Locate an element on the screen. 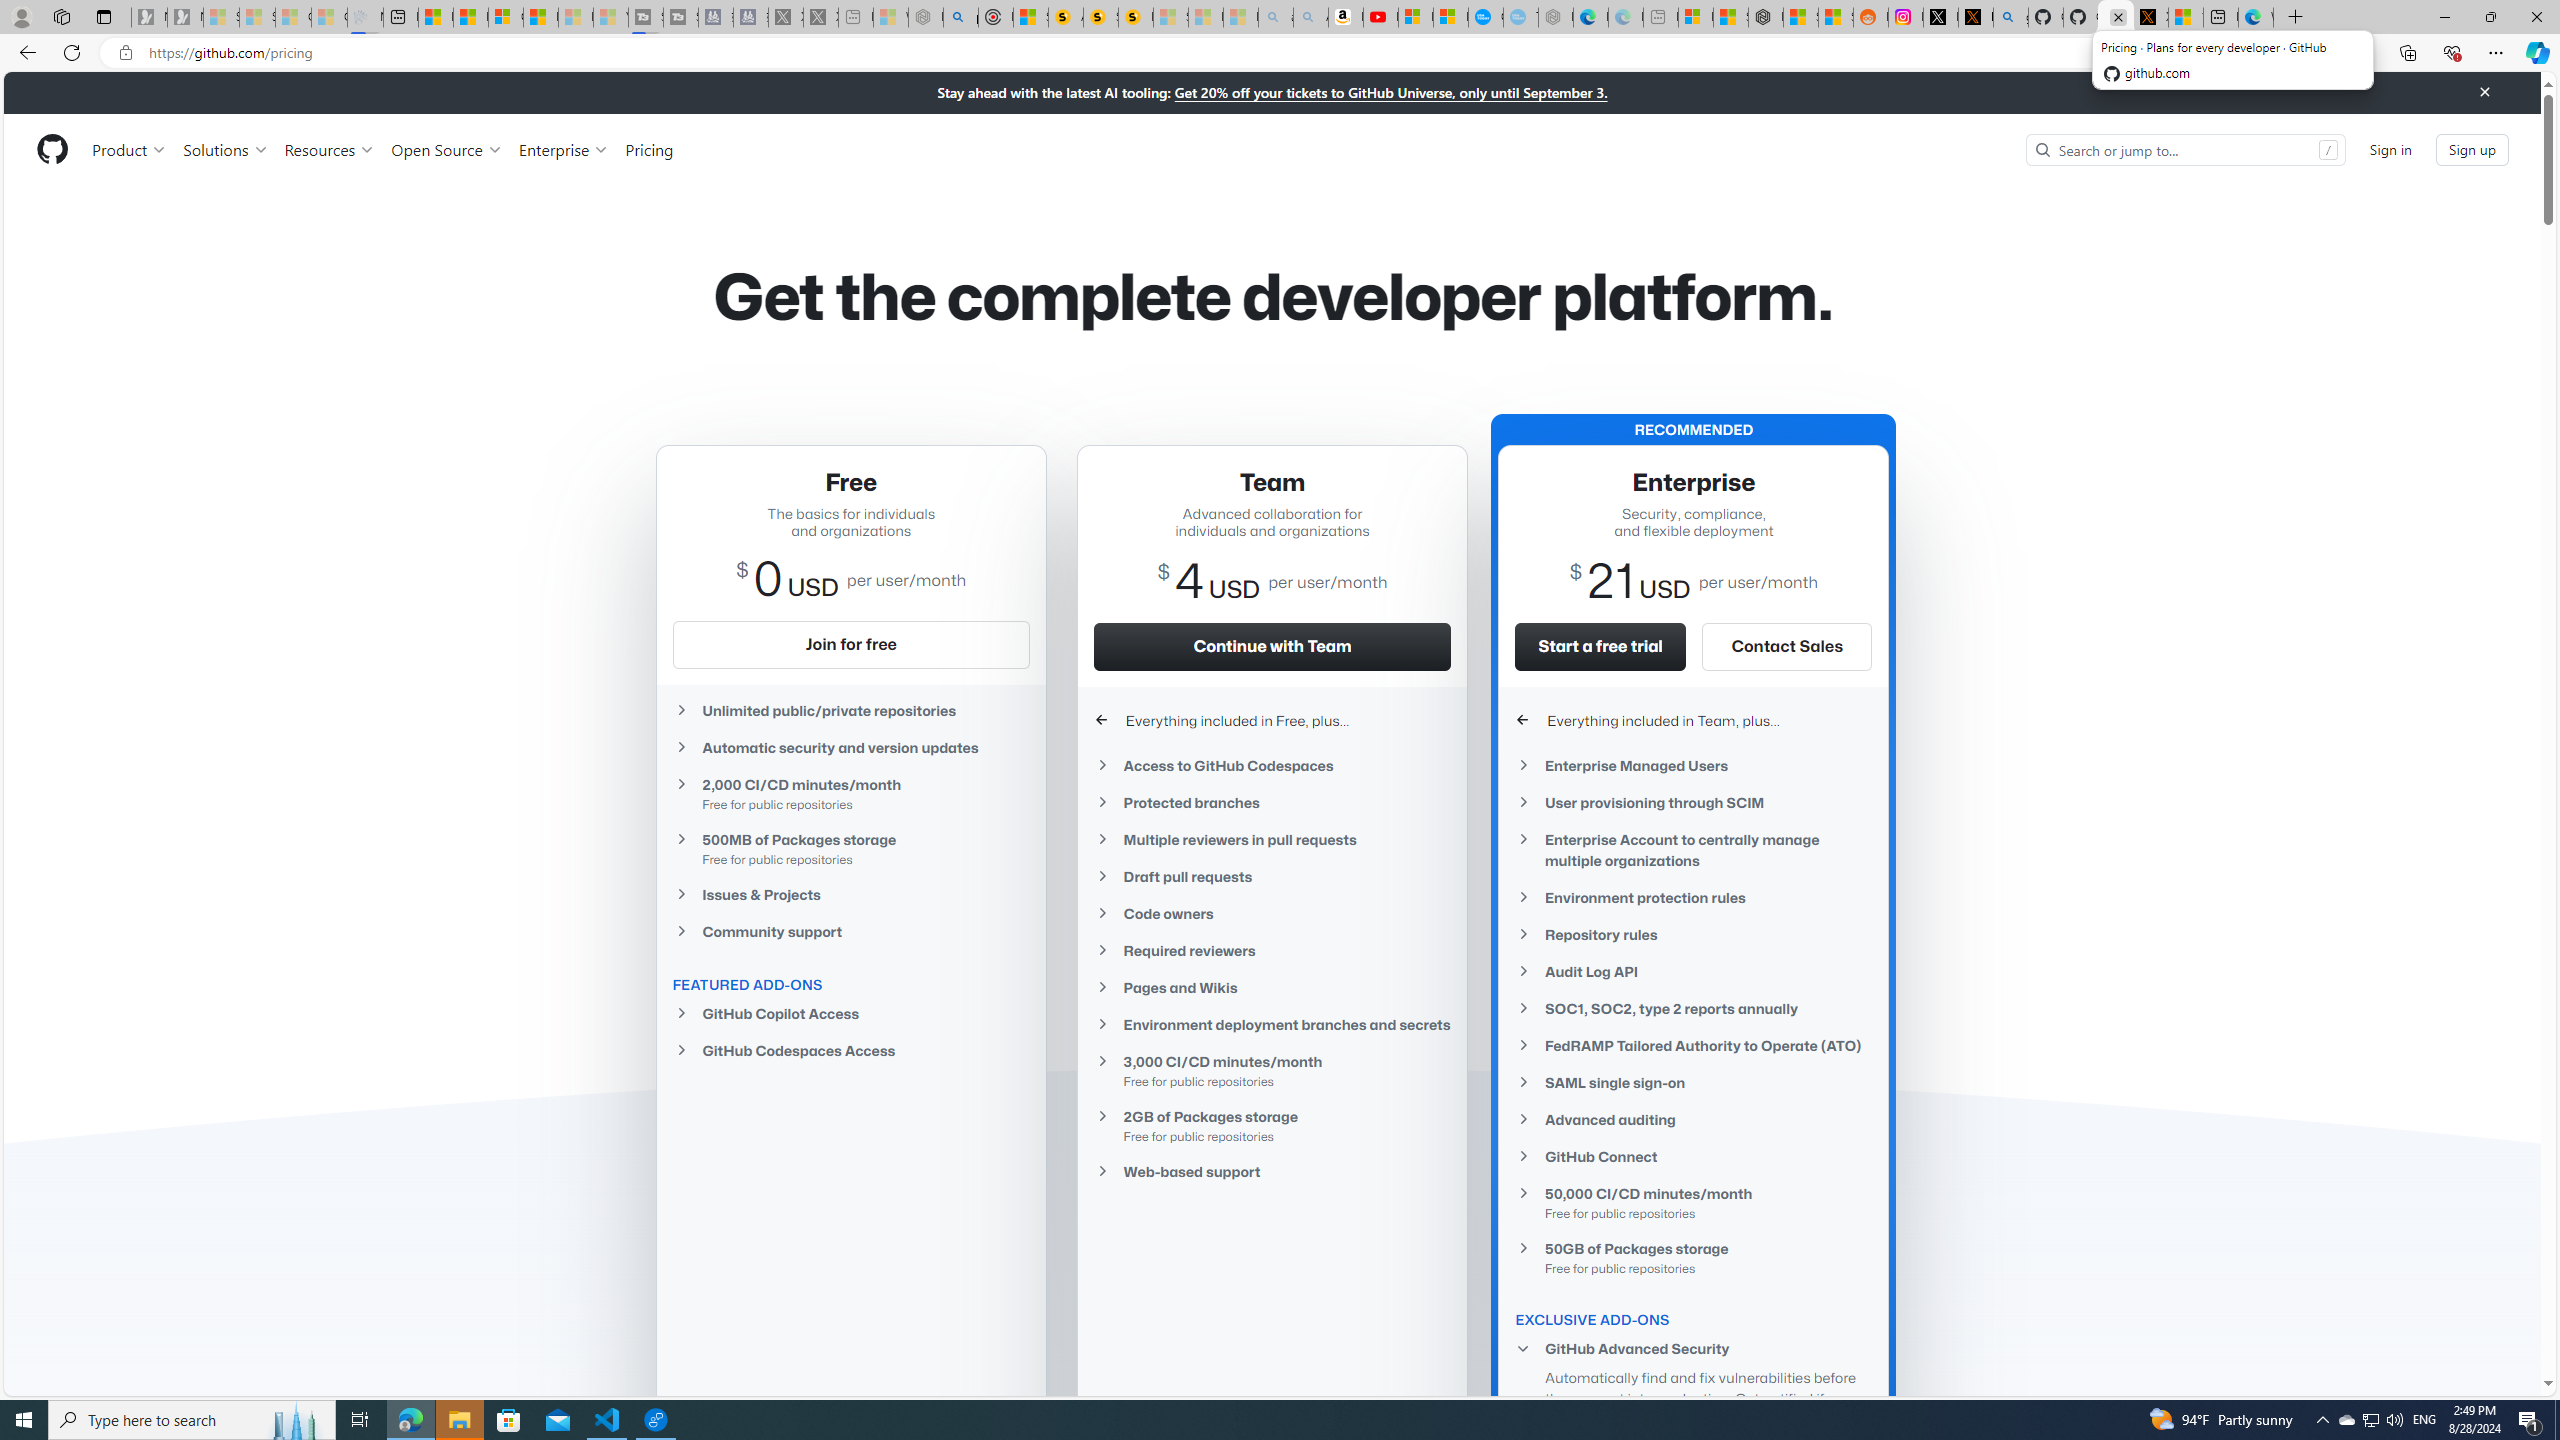 This screenshot has height=1440, width=2560. SOC1, SOC2, type 2 reports annually is located at coordinates (1694, 1008).